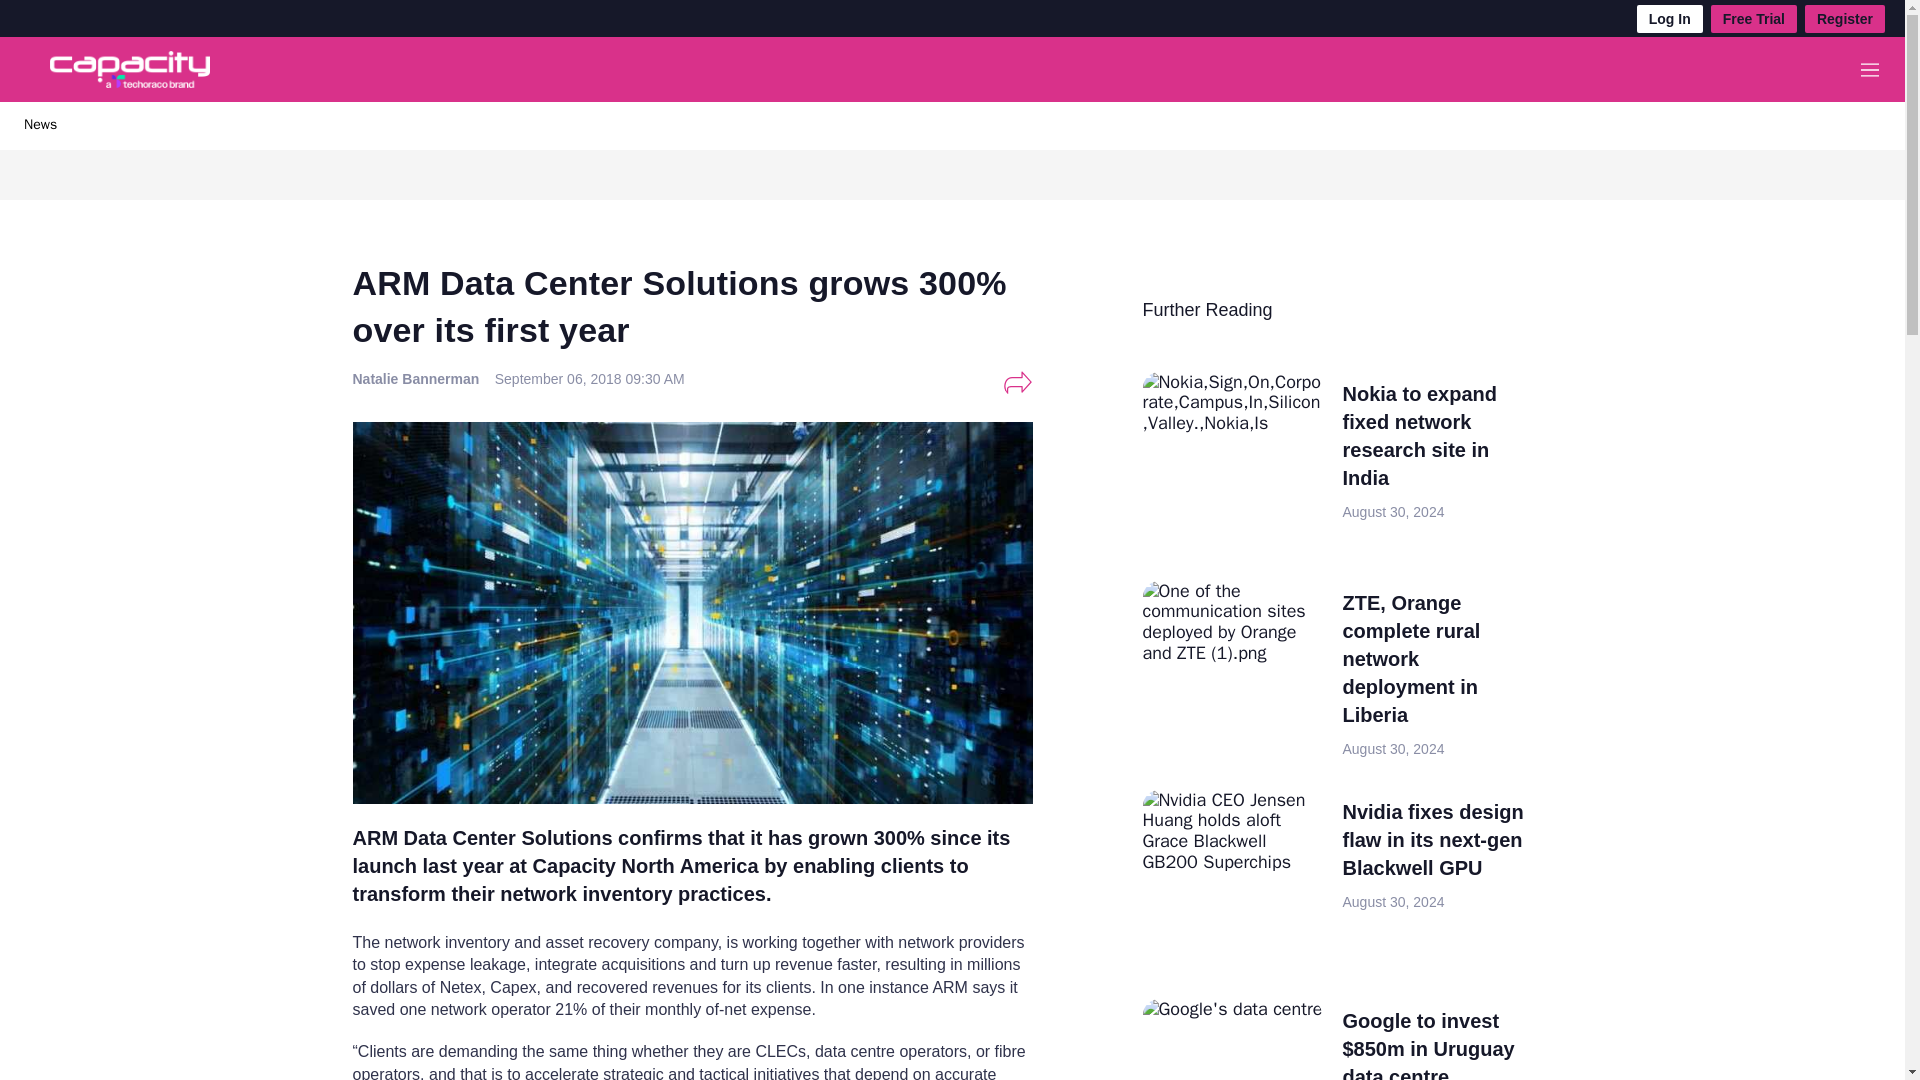  What do you see at coordinates (1844, 18) in the screenshot?
I see `Register` at bounding box center [1844, 18].